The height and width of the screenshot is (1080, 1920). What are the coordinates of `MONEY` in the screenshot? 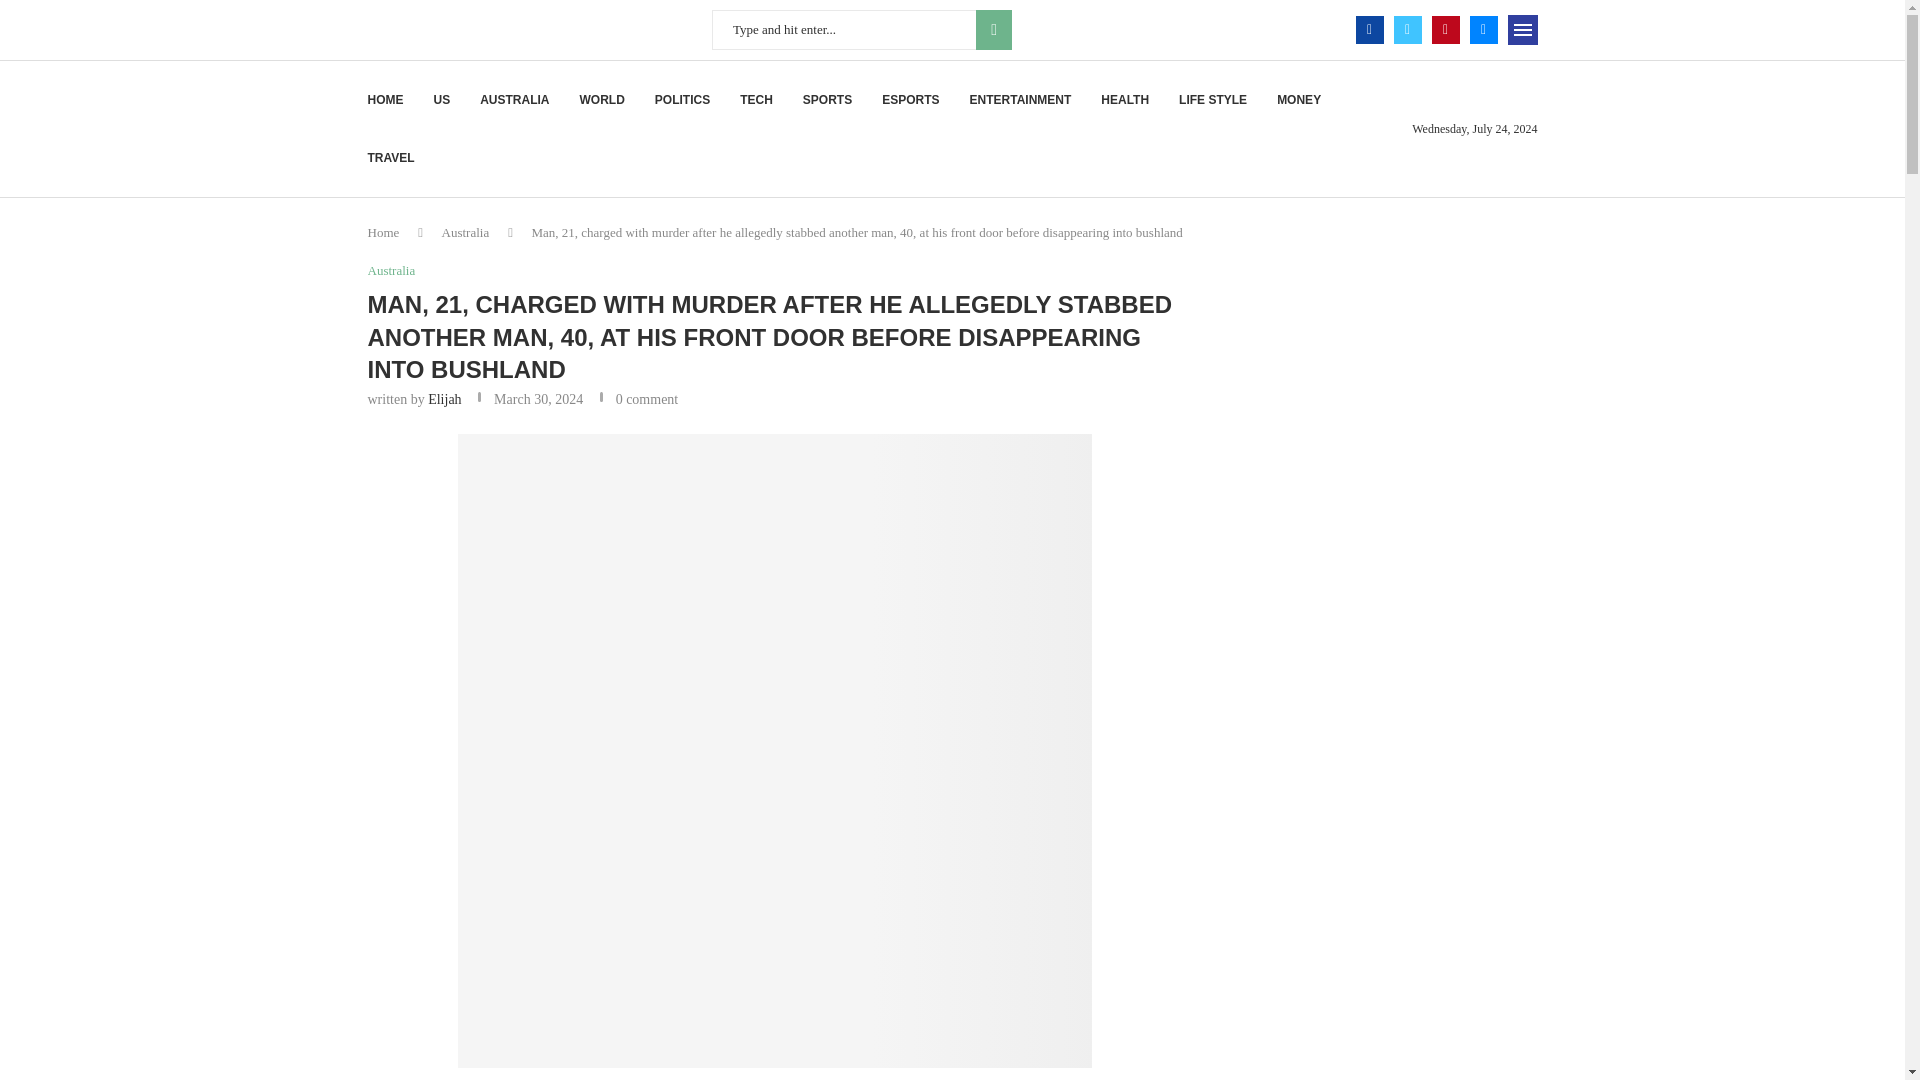 It's located at (1298, 100).